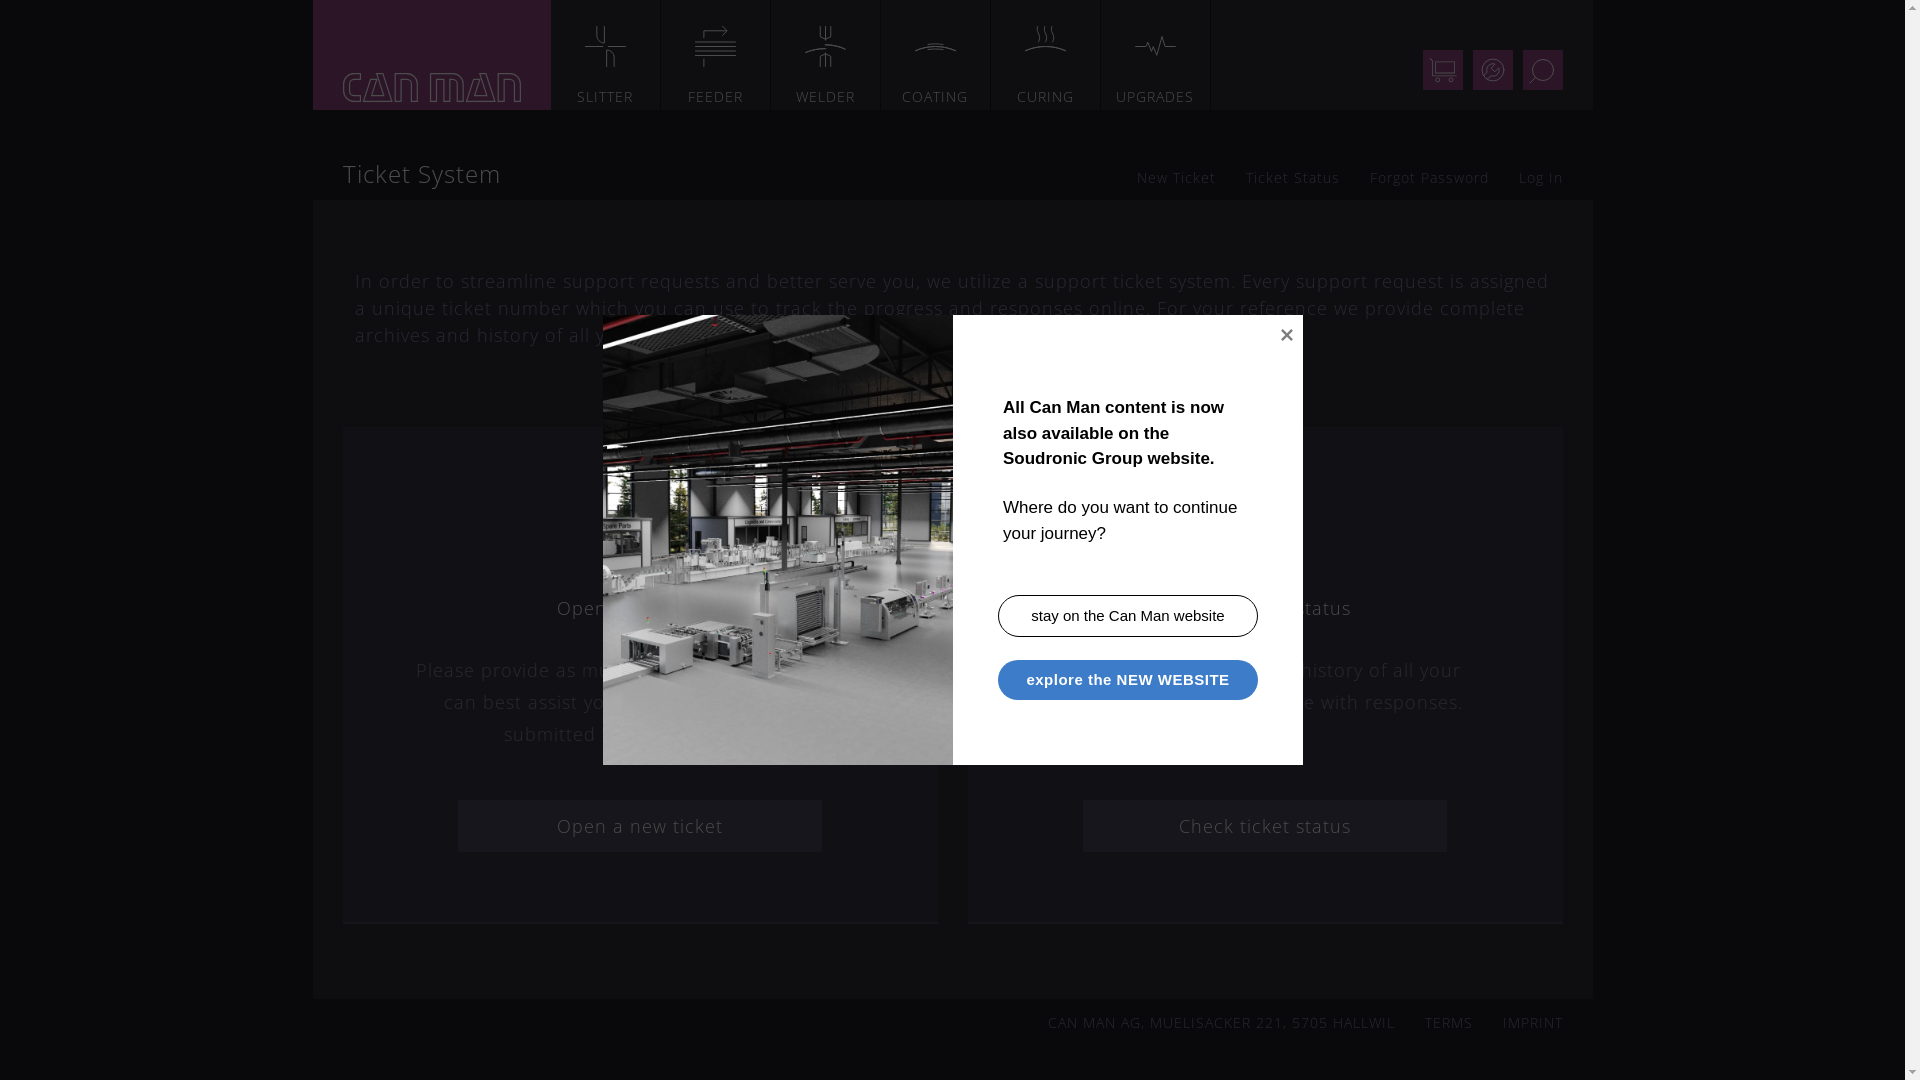 The image size is (1920, 1080). Describe the element at coordinates (1176, 177) in the screenshot. I see `New Ticket` at that location.